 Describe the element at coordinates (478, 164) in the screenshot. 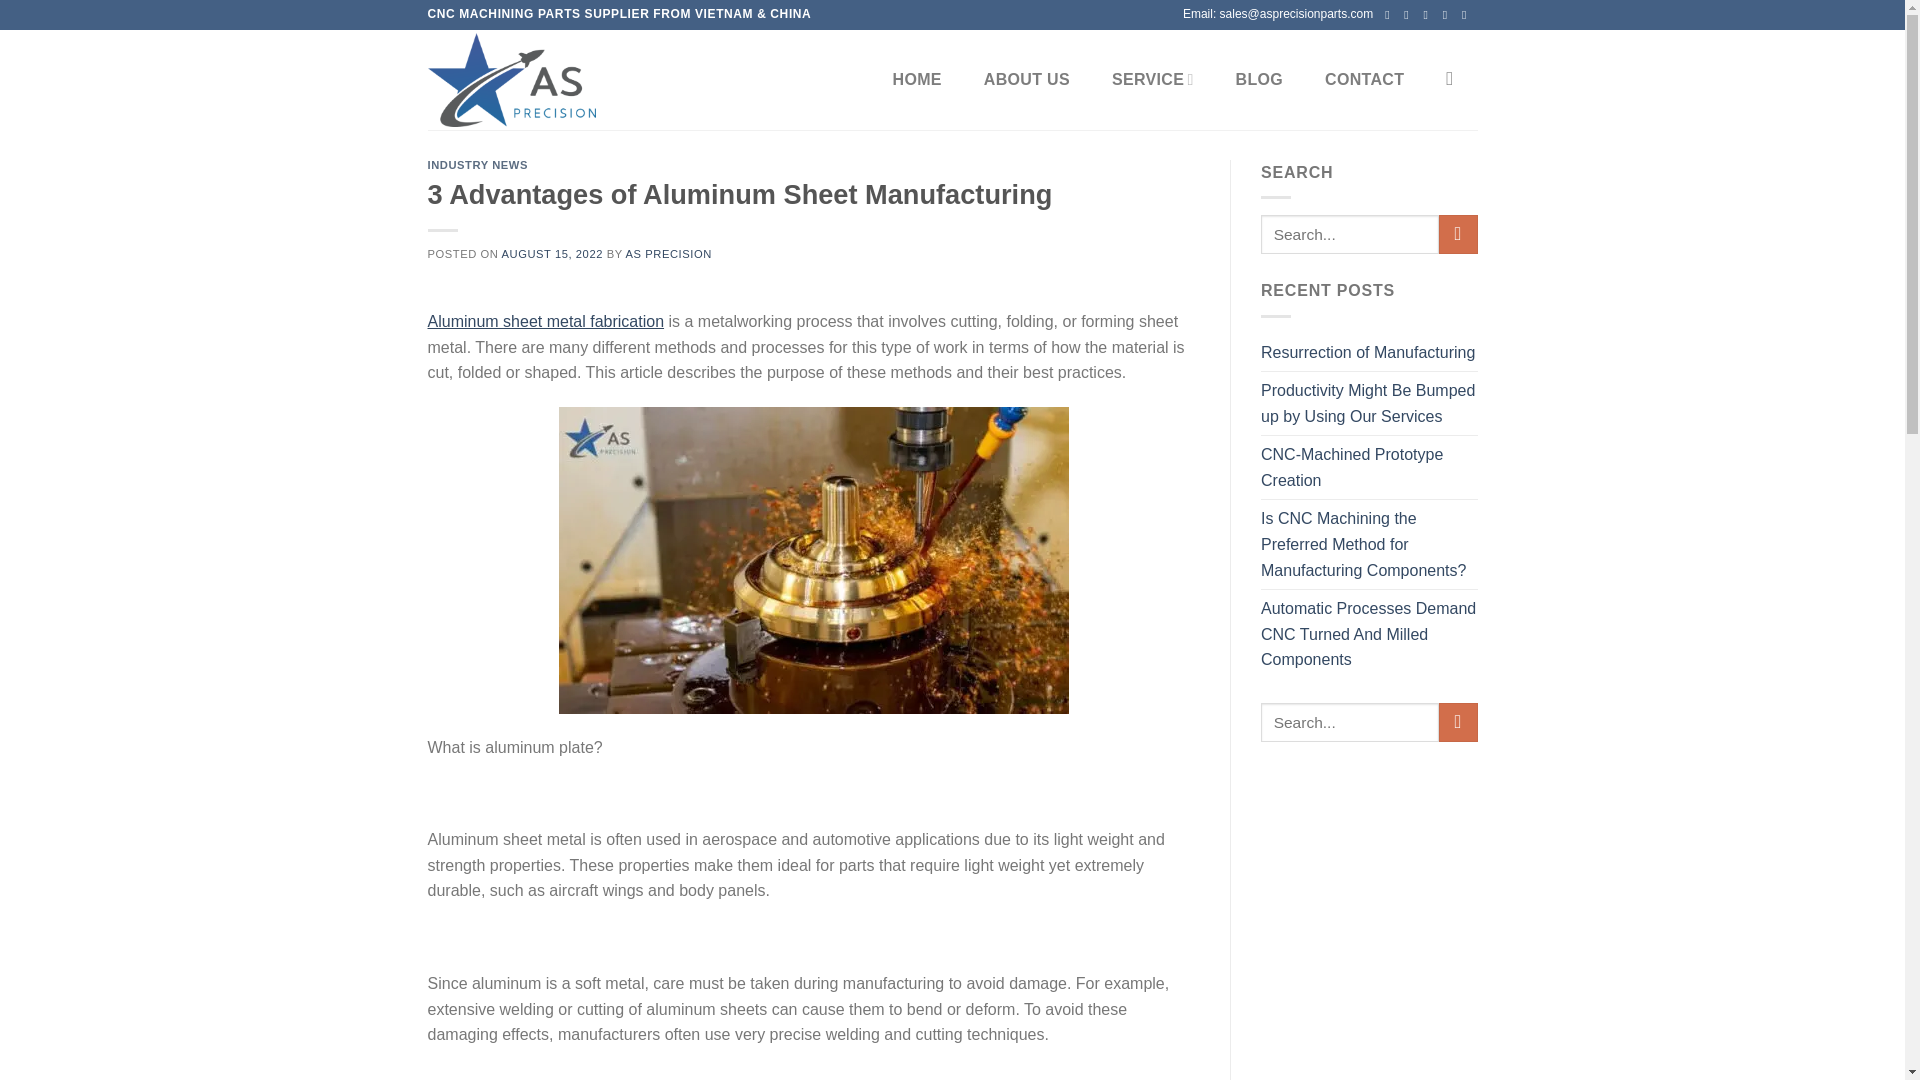

I see `INDUSTRY NEWS` at that location.